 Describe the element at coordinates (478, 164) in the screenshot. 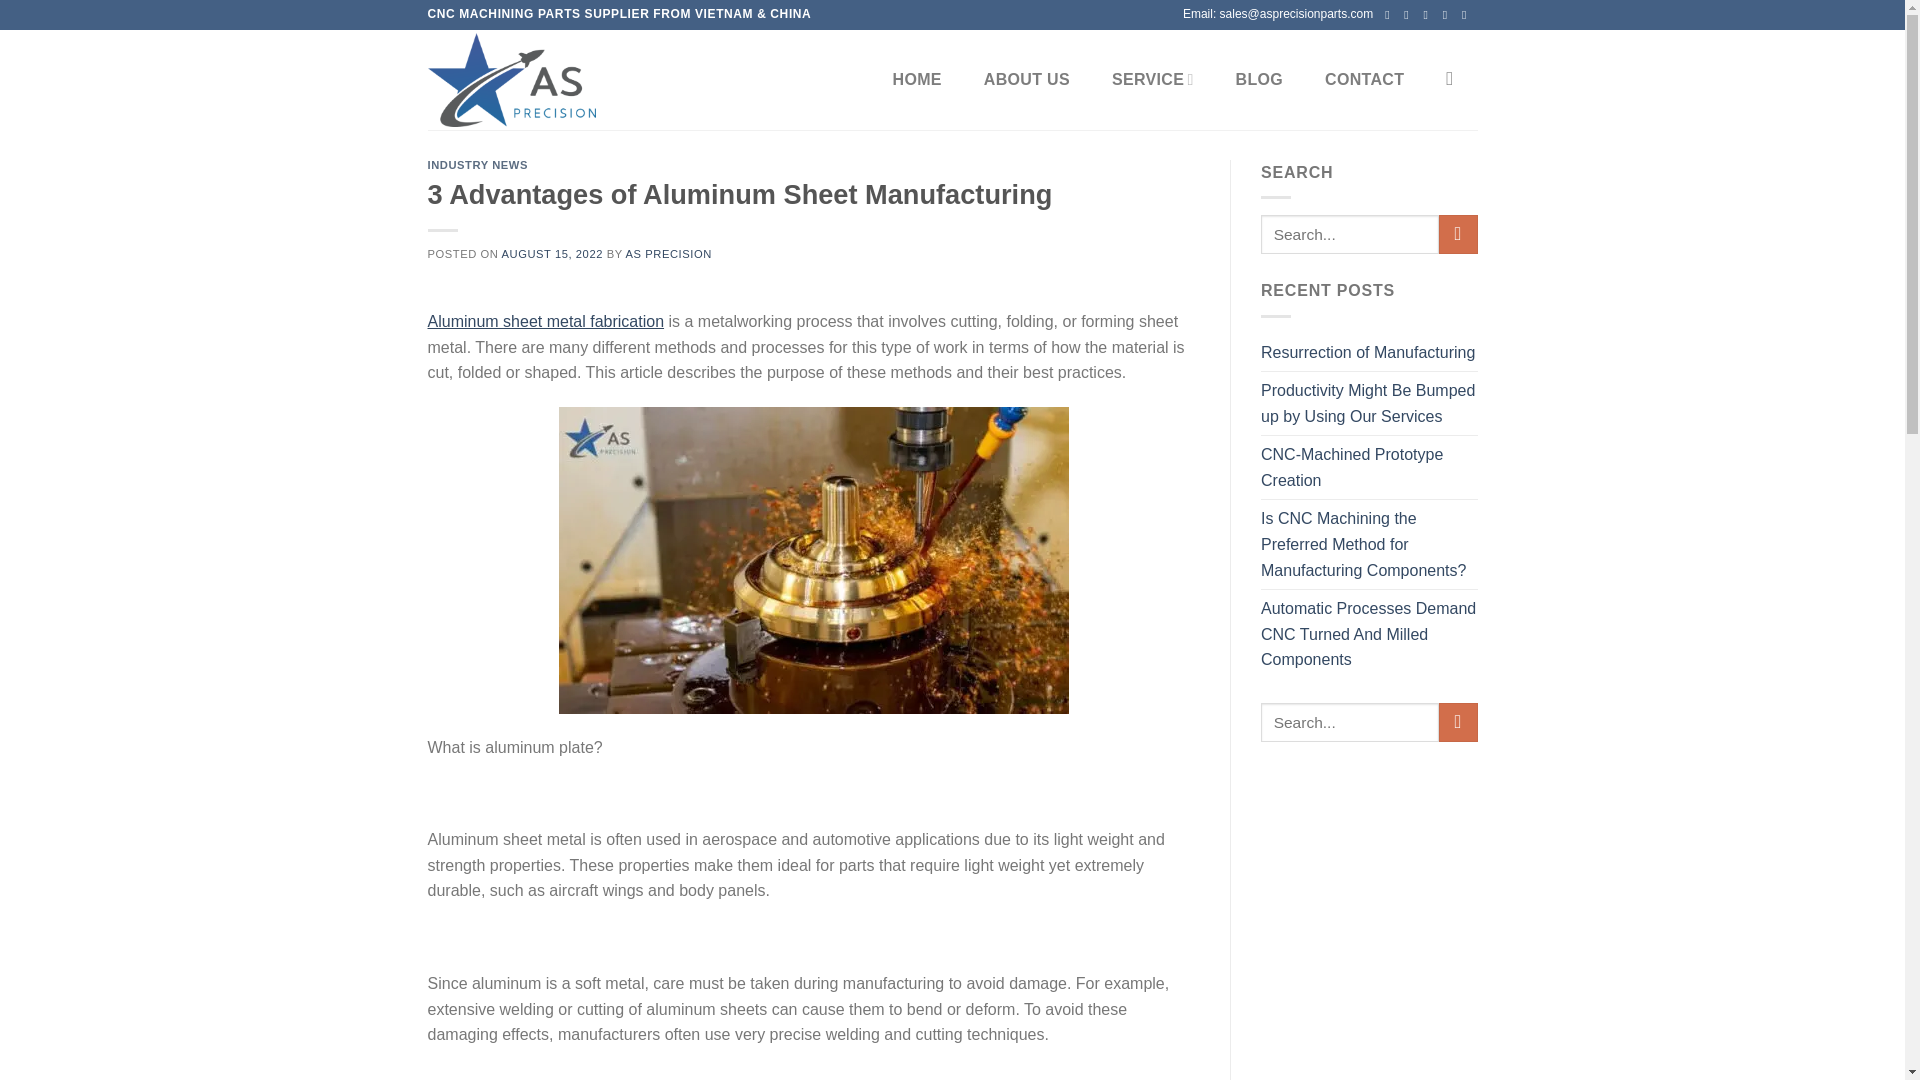

I see `INDUSTRY NEWS` at that location.